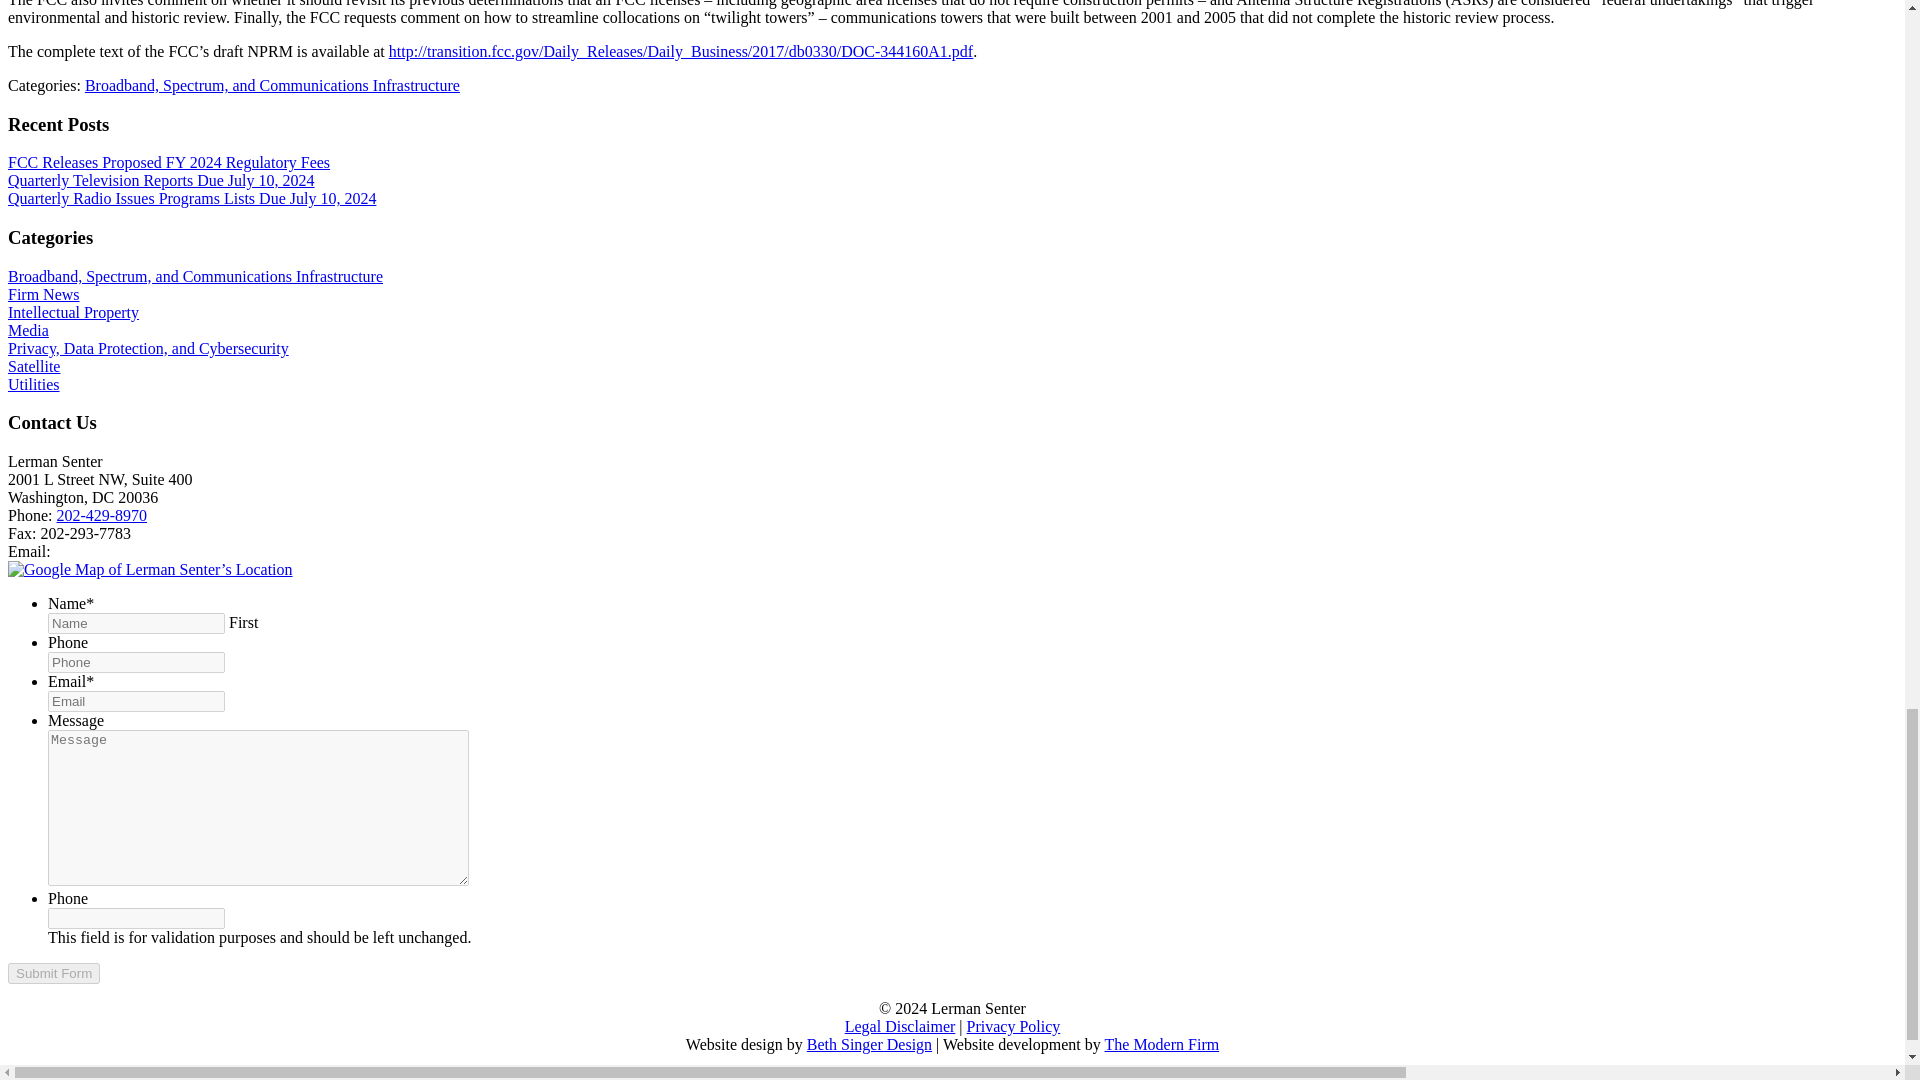  Describe the element at coordinates (900, 1026) in the screenshot. I see `Disclaimer` at that location.